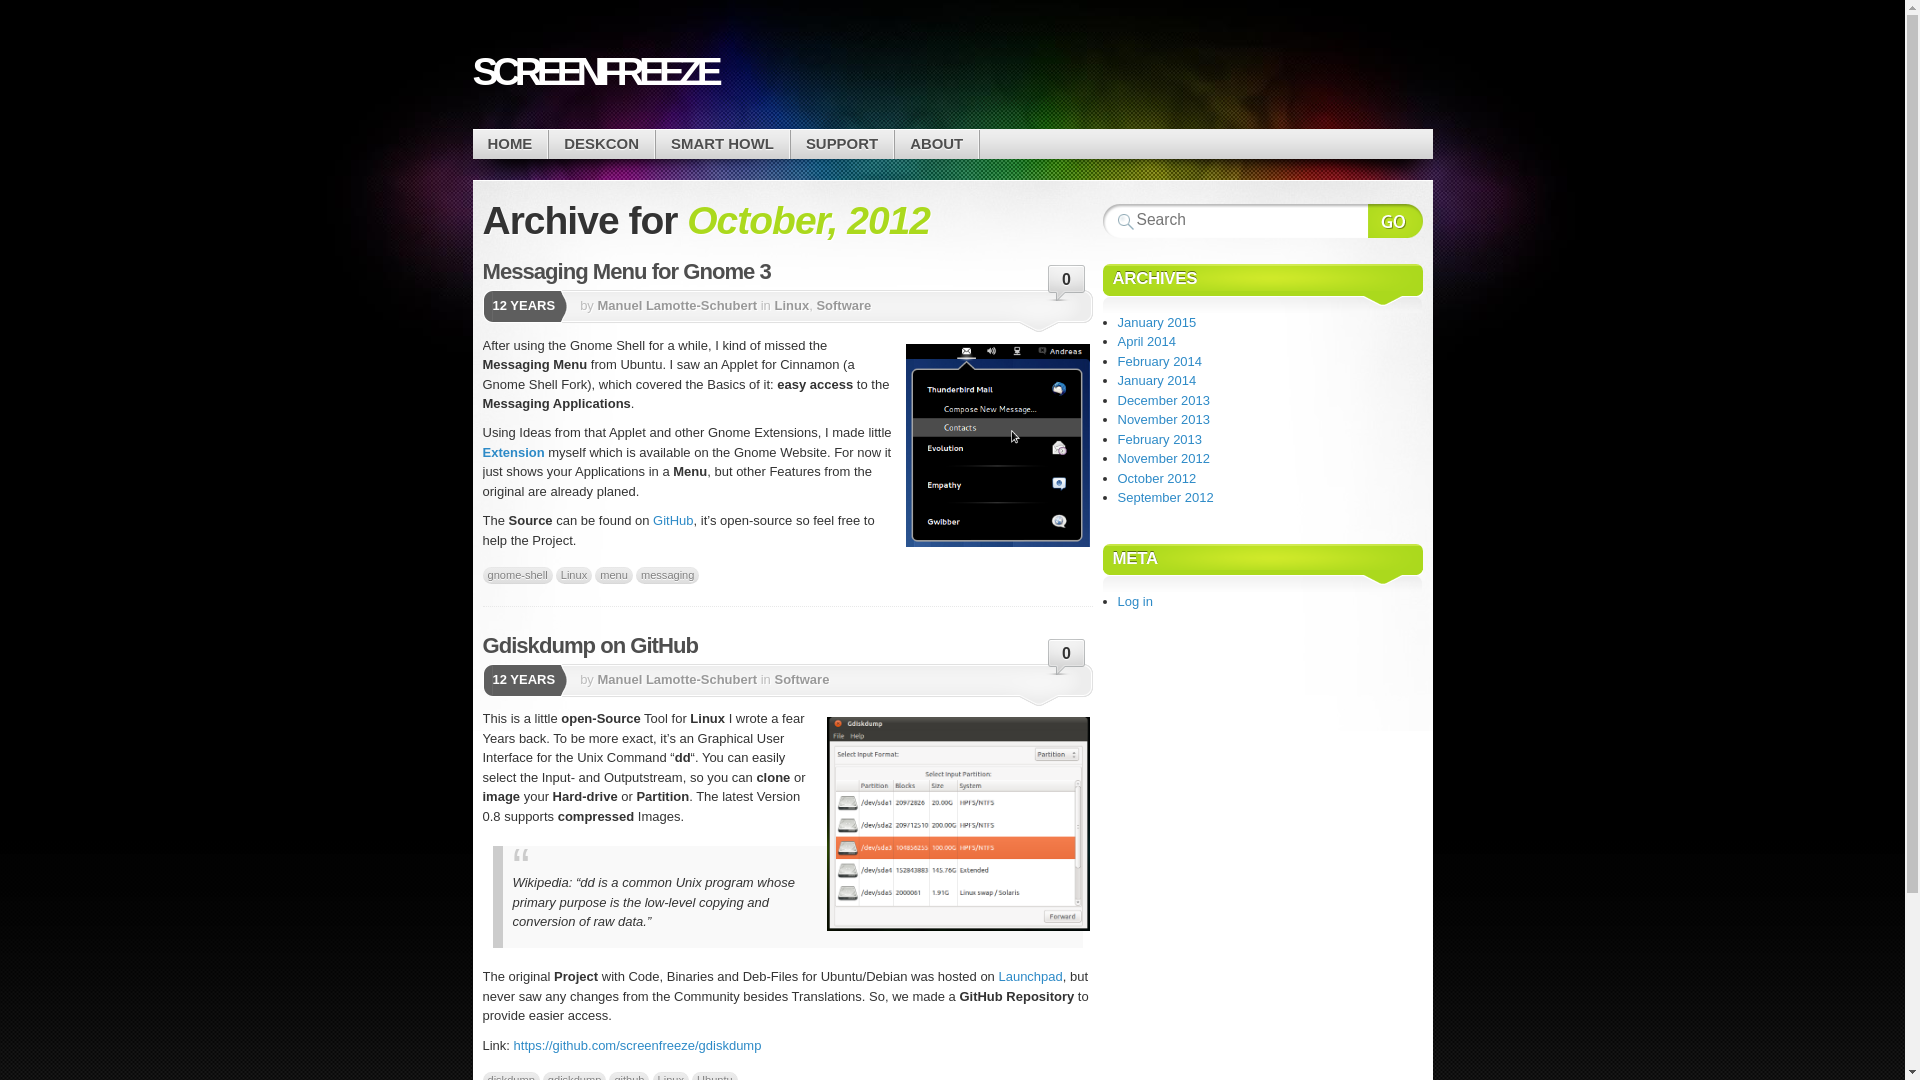  I want to click on 0, so click(1067, 284).